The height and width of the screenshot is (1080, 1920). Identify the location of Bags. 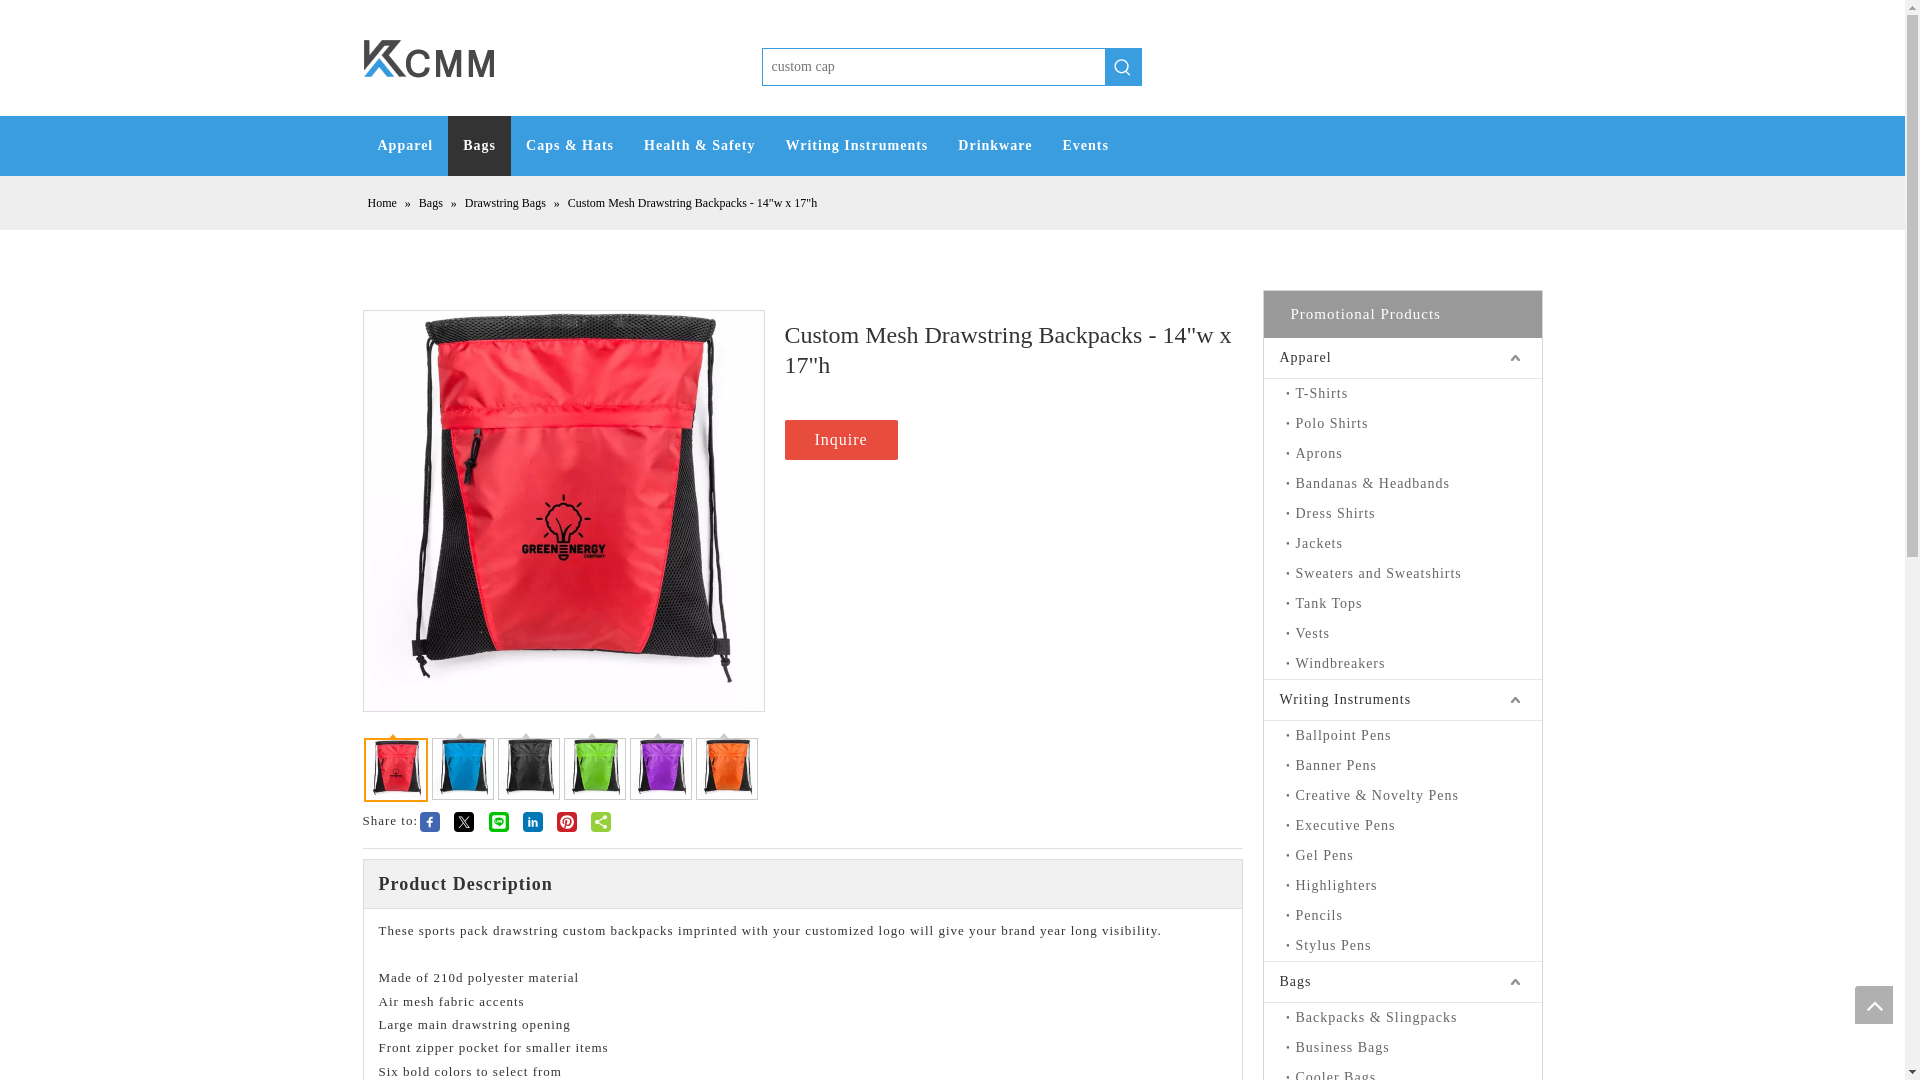
(478, 146).